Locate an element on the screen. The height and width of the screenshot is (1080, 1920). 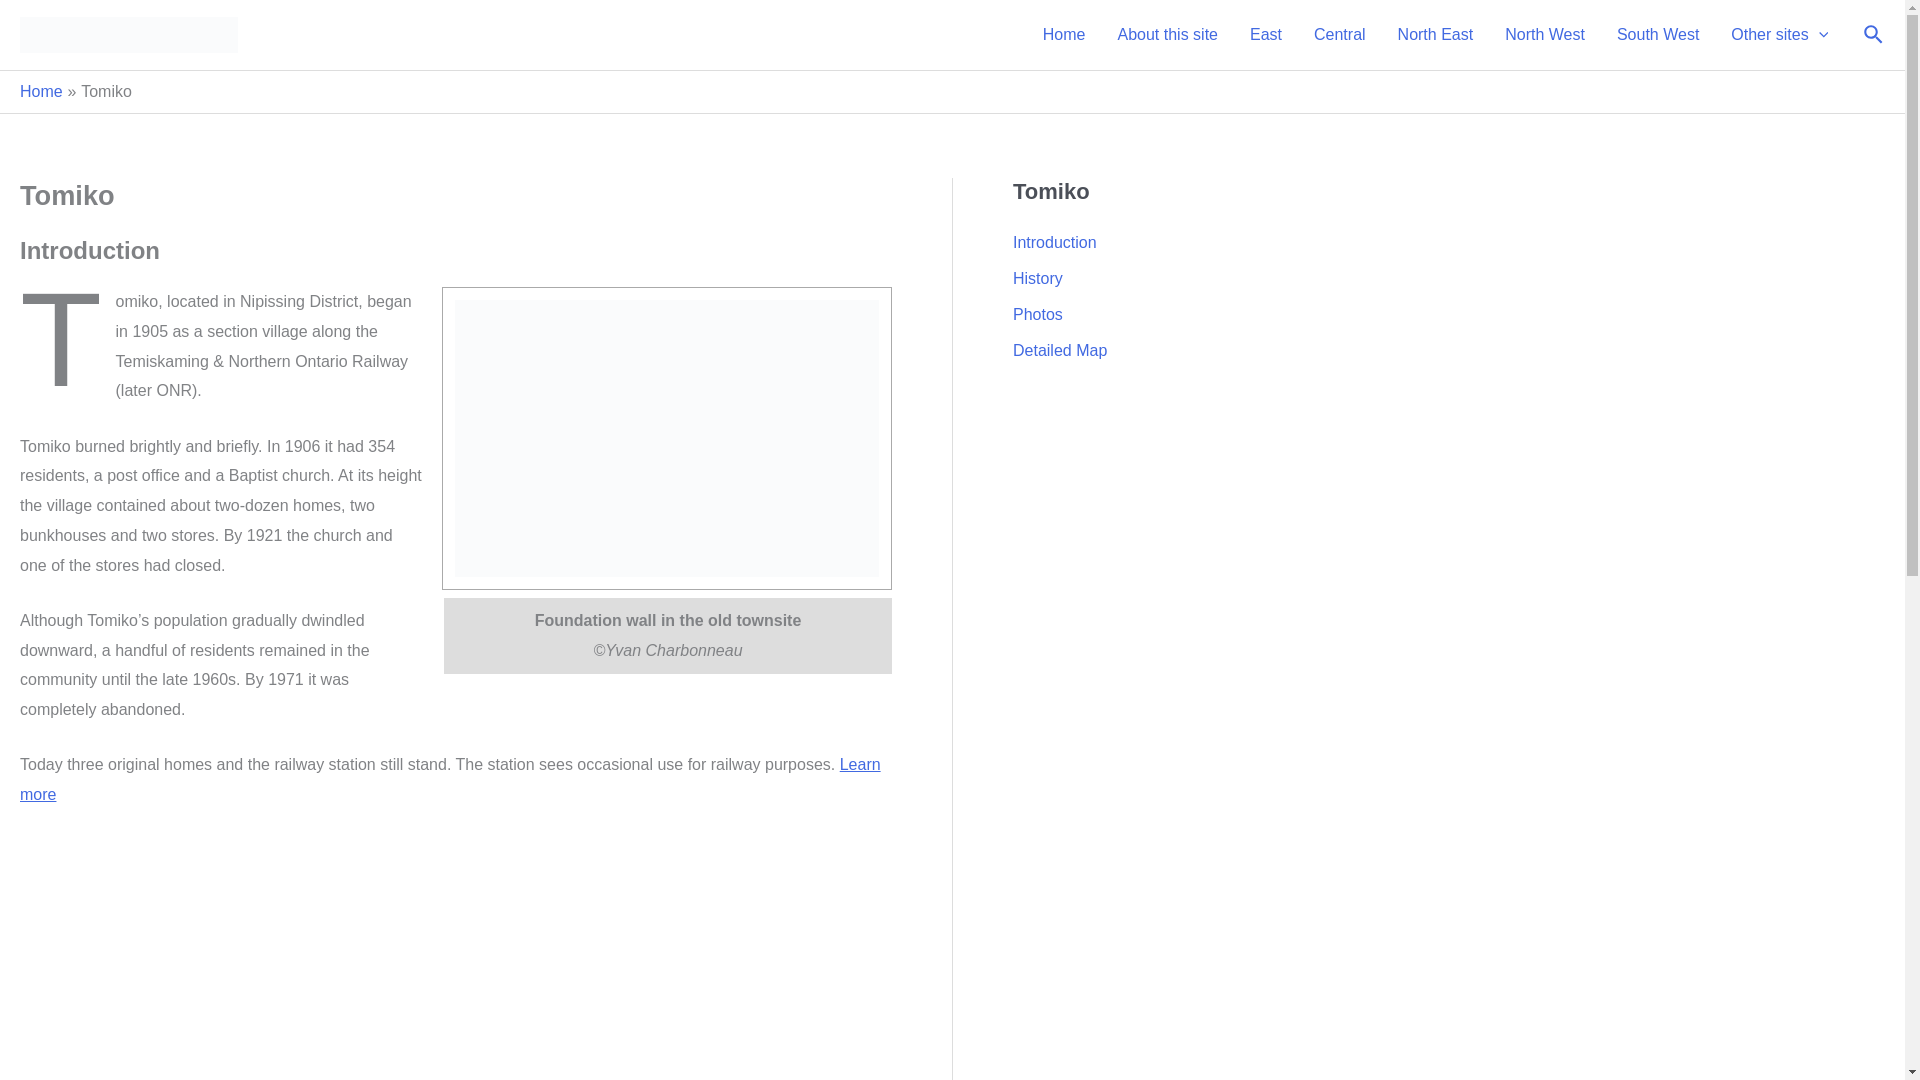
South West is located at coordinates (1658, 35).